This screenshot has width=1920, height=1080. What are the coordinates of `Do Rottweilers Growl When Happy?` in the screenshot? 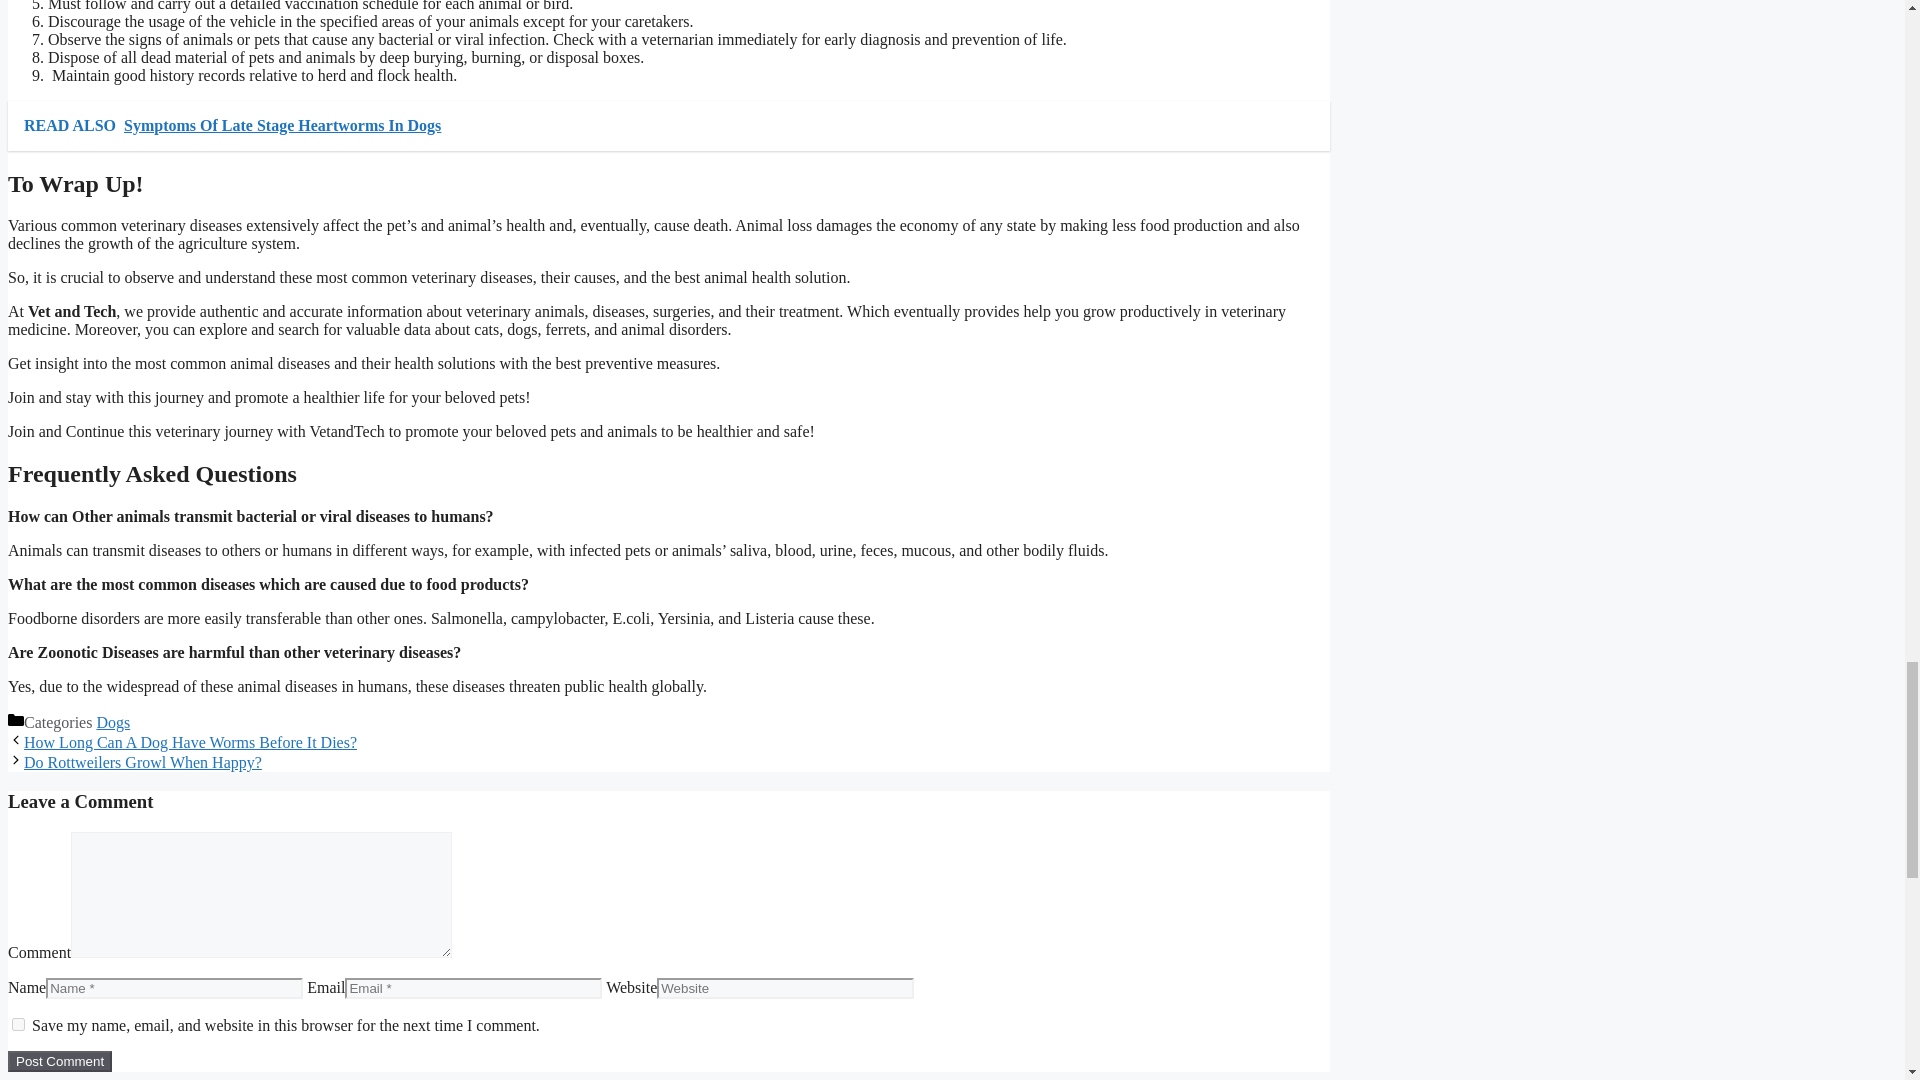 It's located at (142, 762).